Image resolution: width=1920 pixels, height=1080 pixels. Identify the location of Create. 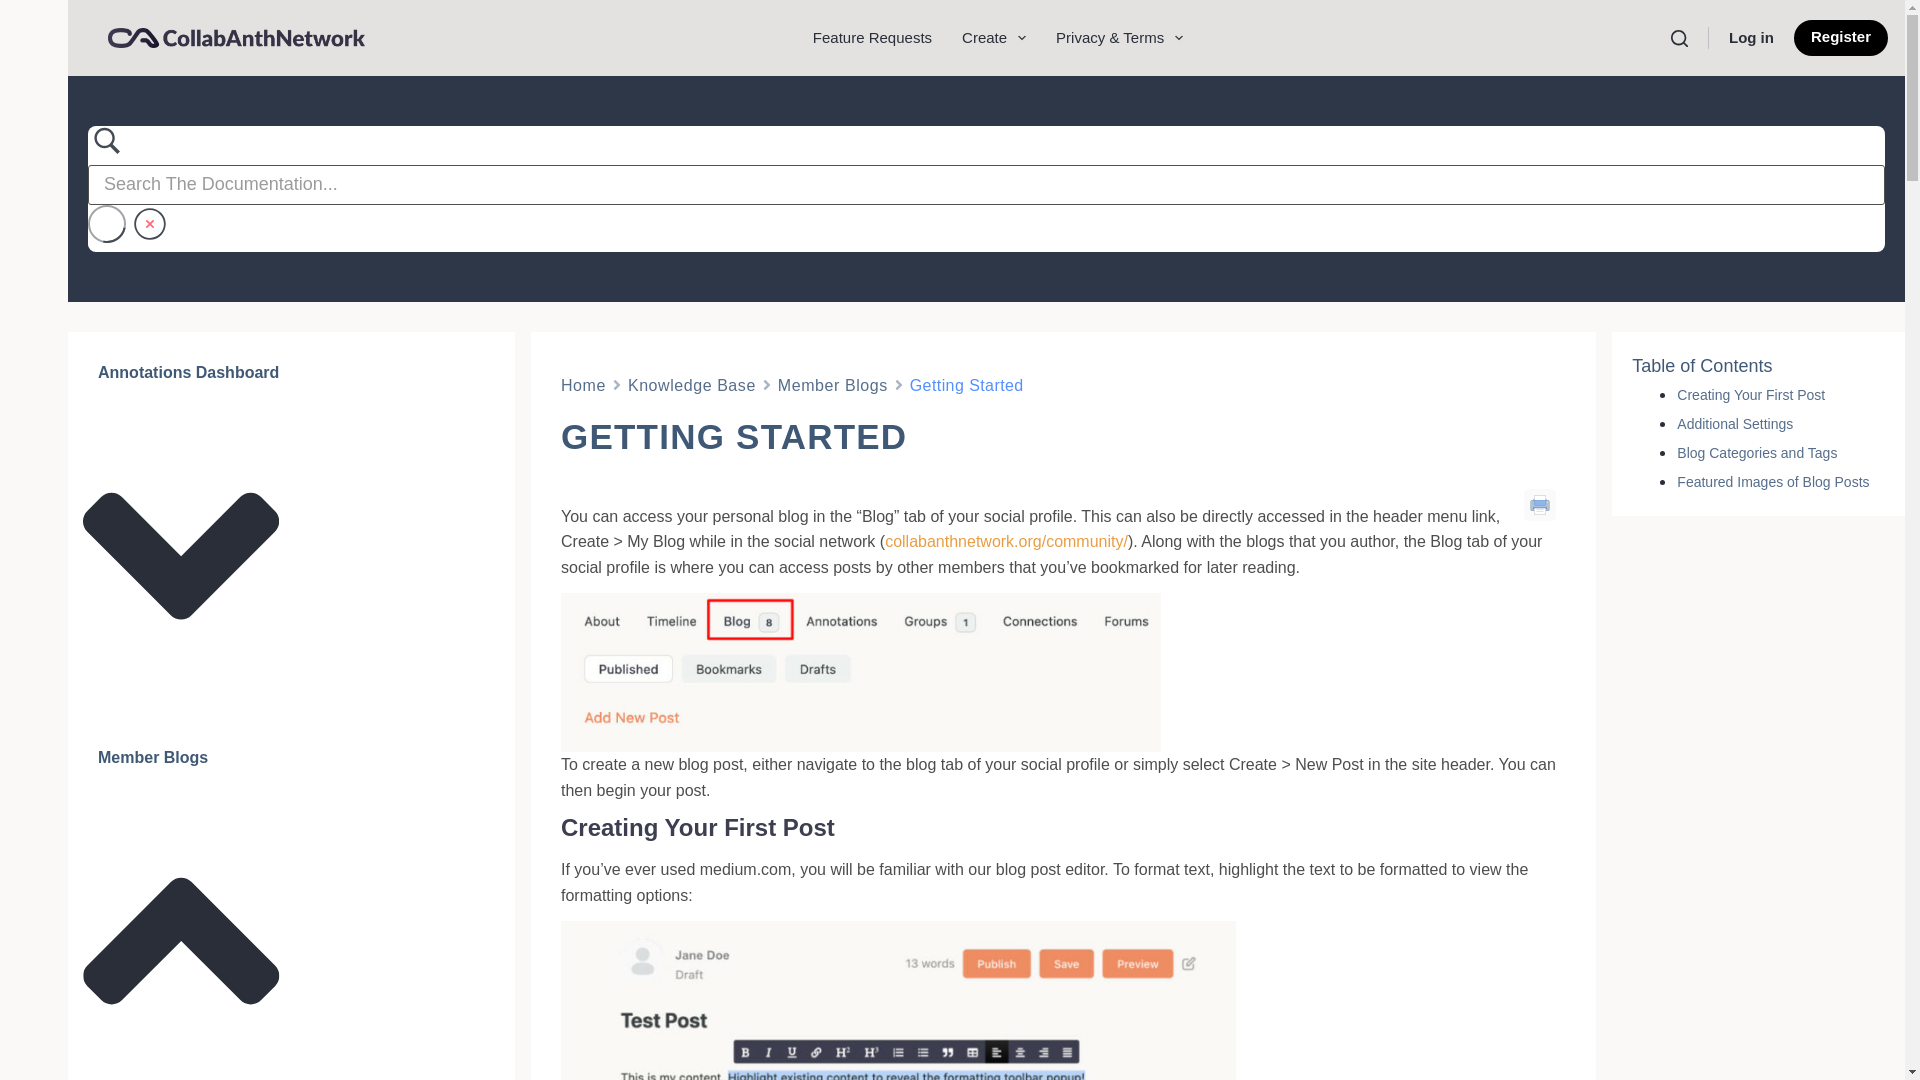
(993, 38).